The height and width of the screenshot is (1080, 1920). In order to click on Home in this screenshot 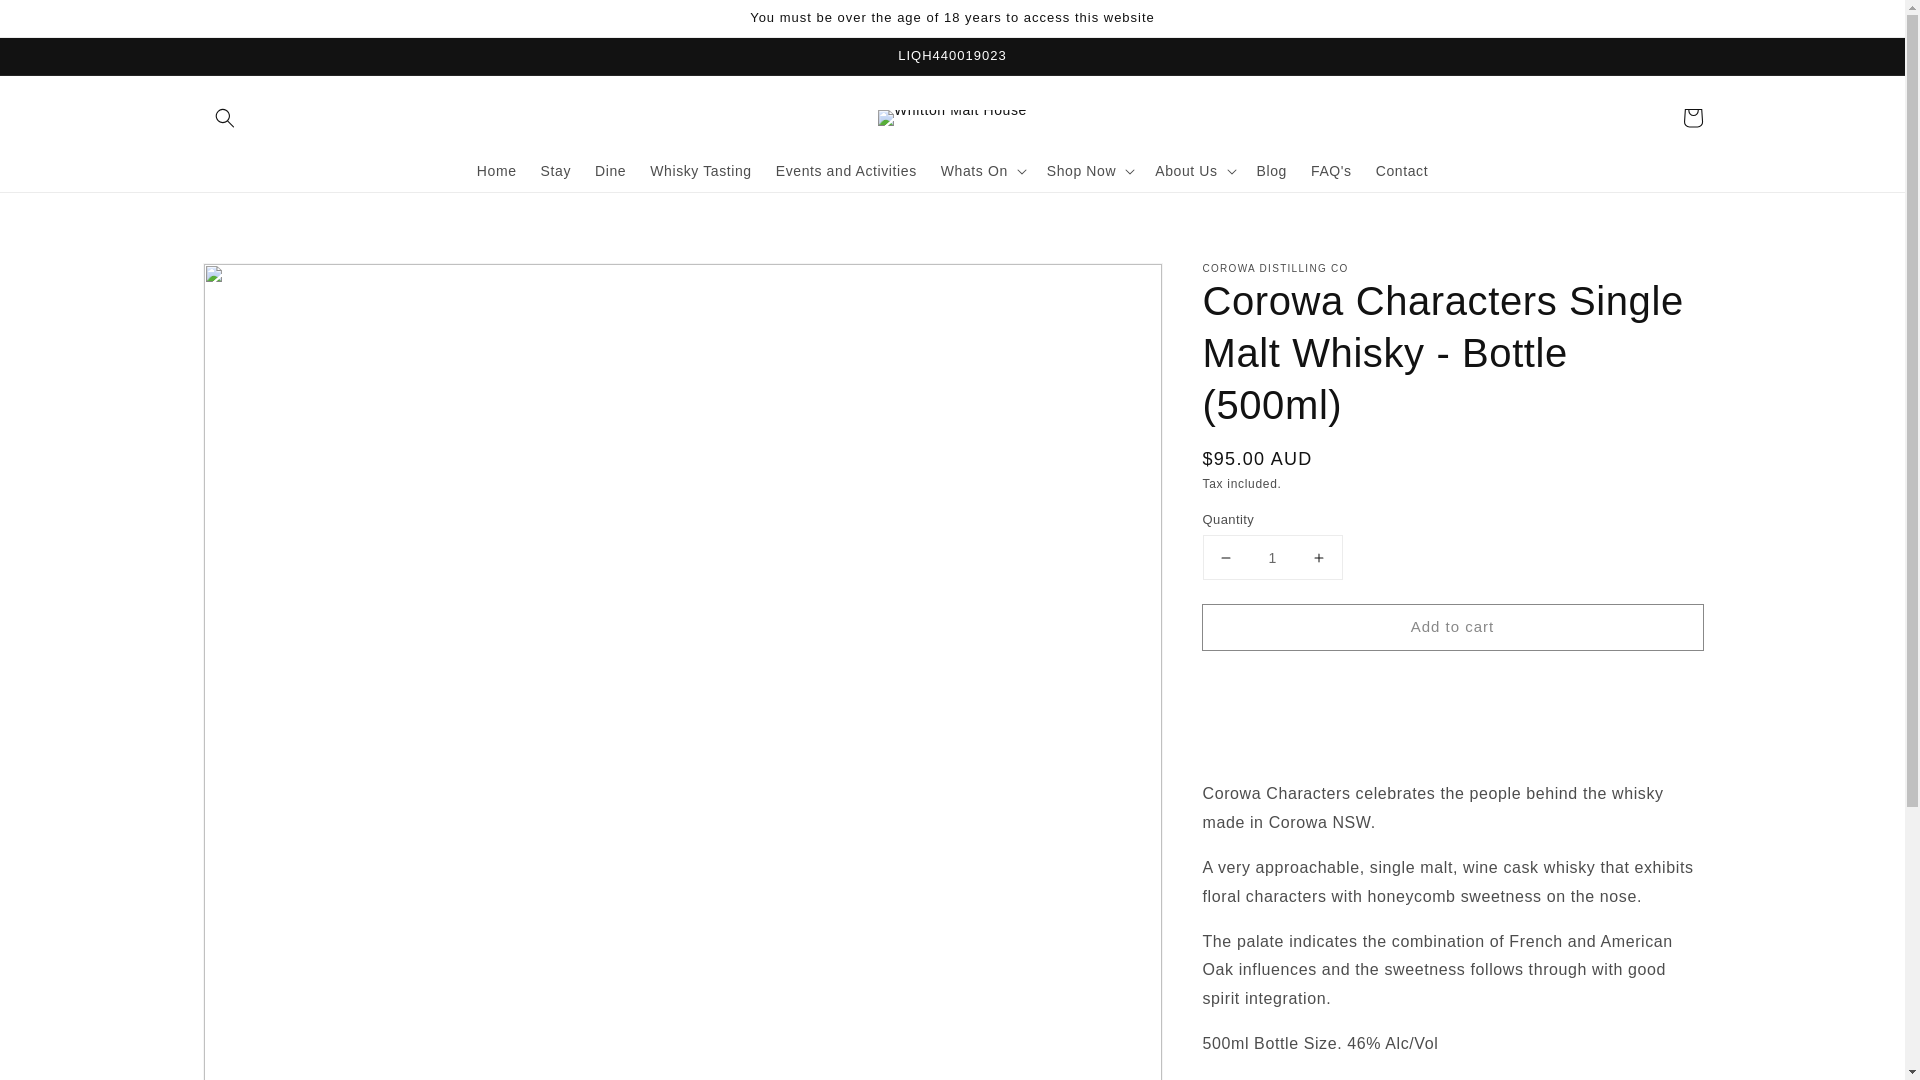, I will do `click(496, 171)`.